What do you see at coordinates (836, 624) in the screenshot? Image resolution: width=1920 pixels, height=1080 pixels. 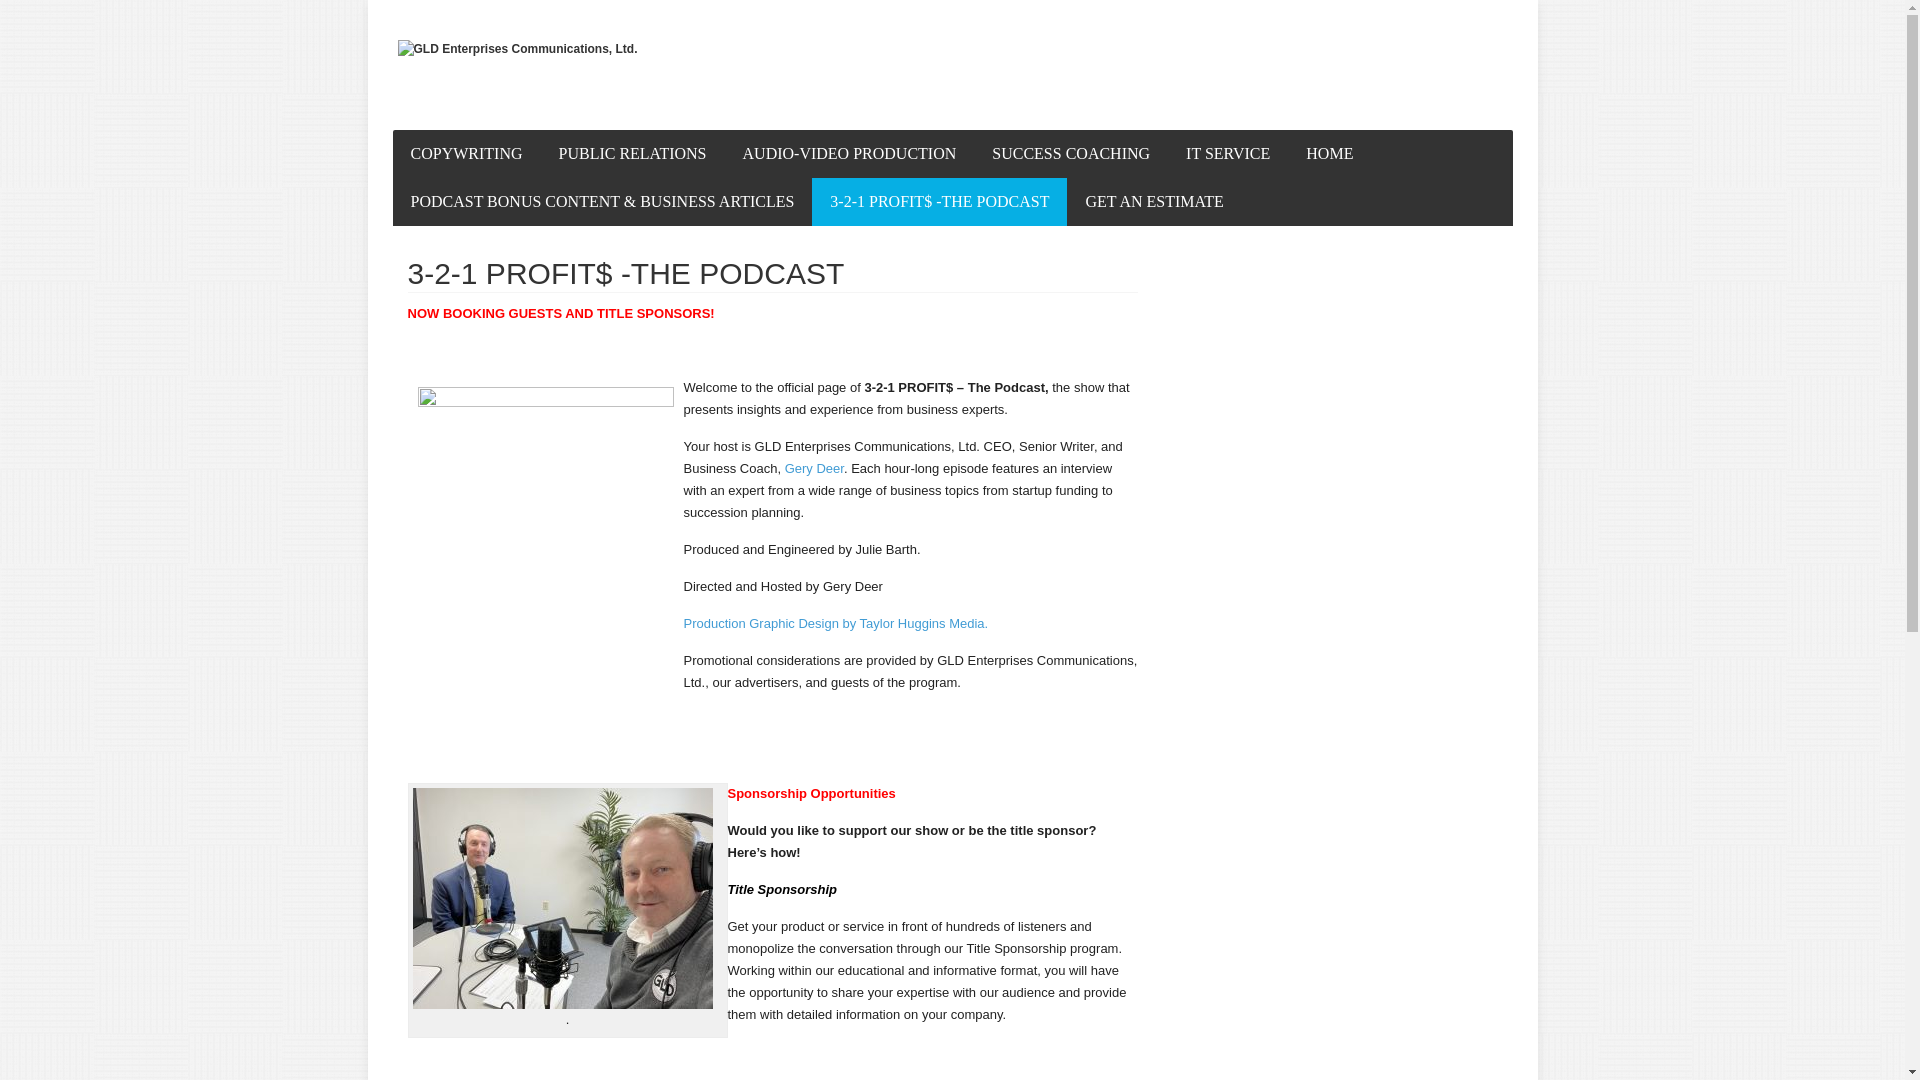 I see `Production Graphic Design by Taylor Huggins Media.` at bounding box center [836, 624].